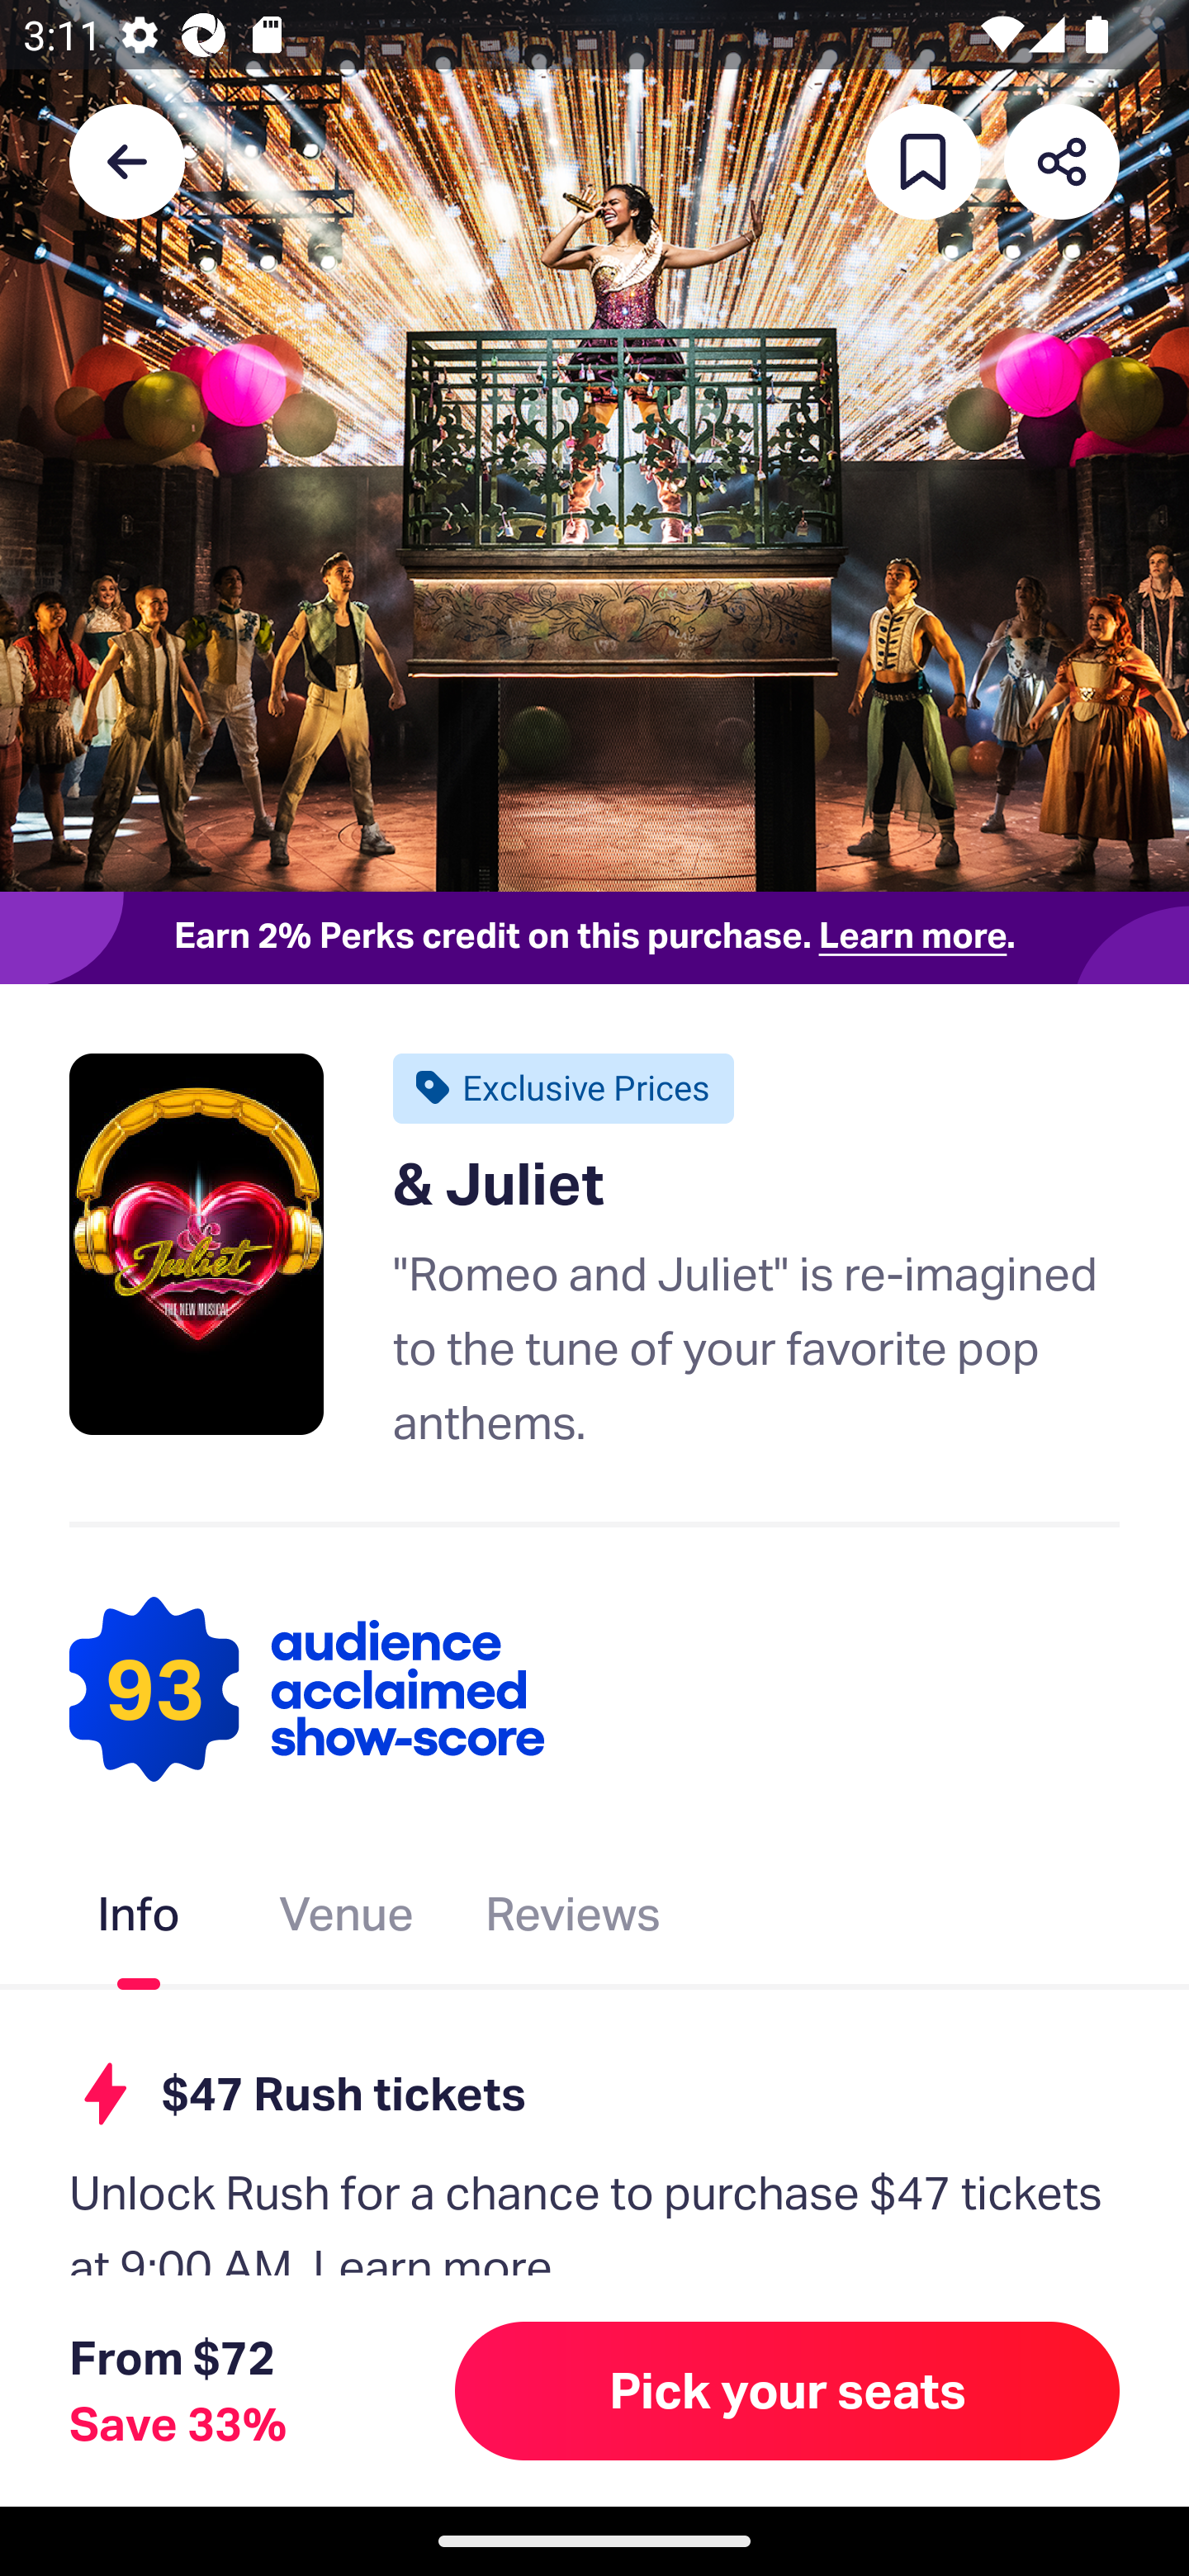 The image size is (1189, 2576). What do you see at coordinates (788, 2390) in the screenshot?
I see `Pick your seats` at bounding box center [788, 2390].